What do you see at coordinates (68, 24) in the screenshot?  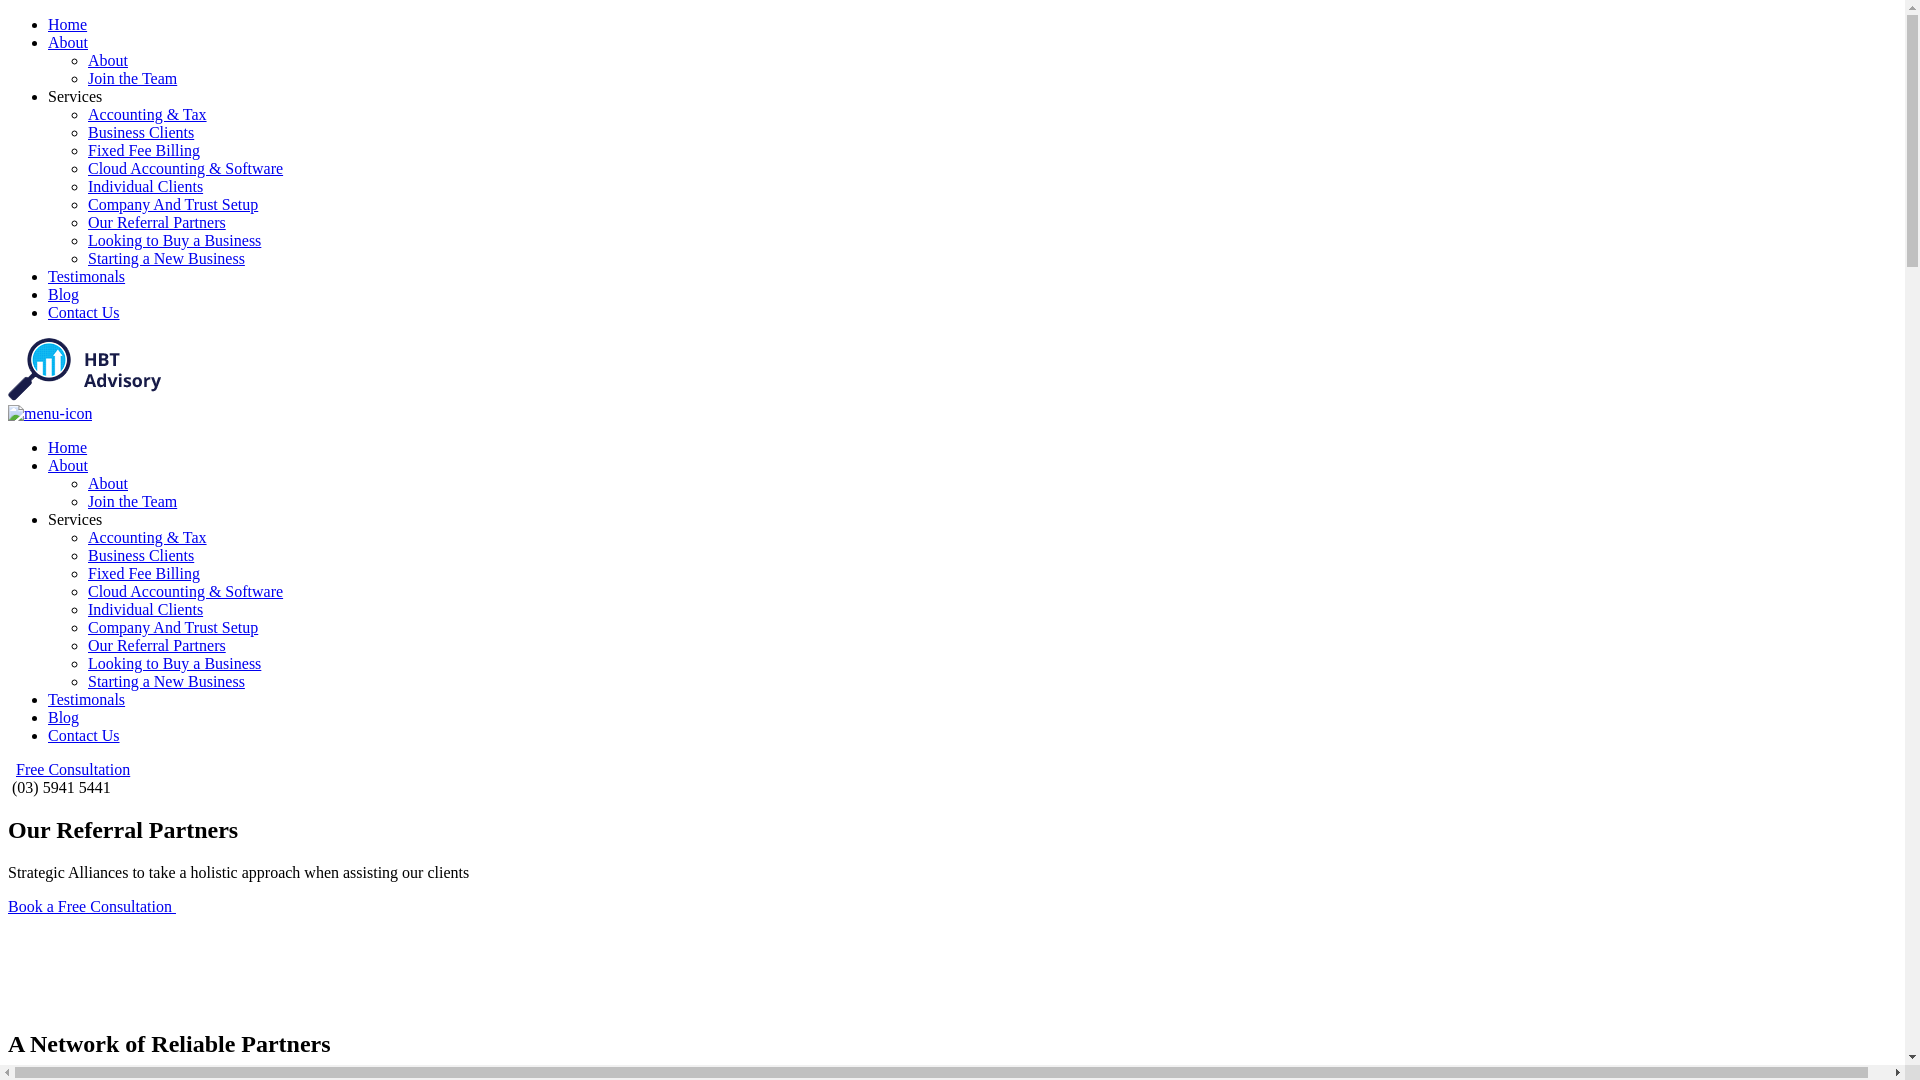 I see `Home` at bounding box center [68, 24].